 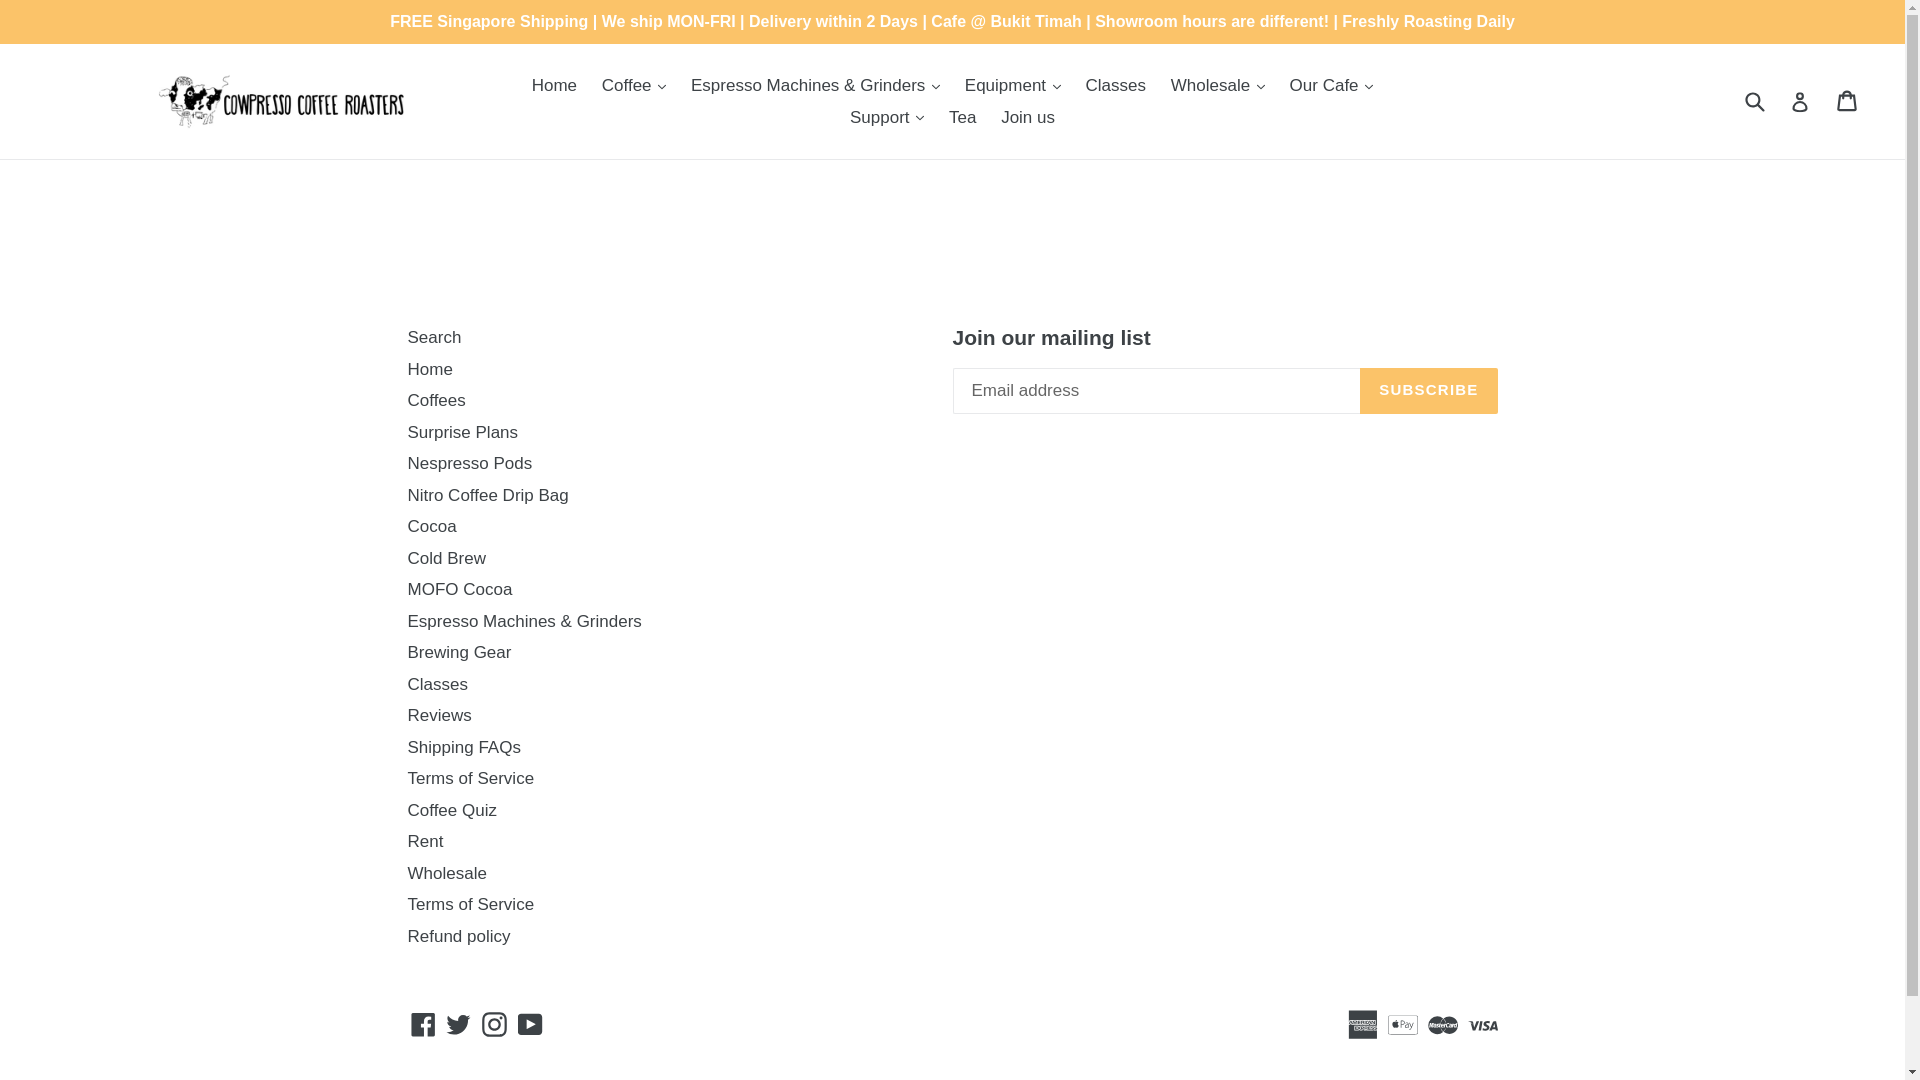 I want to click on Cowpresso Coffee Roasters Singapore on Facebook, so click(x=423, y=1022).